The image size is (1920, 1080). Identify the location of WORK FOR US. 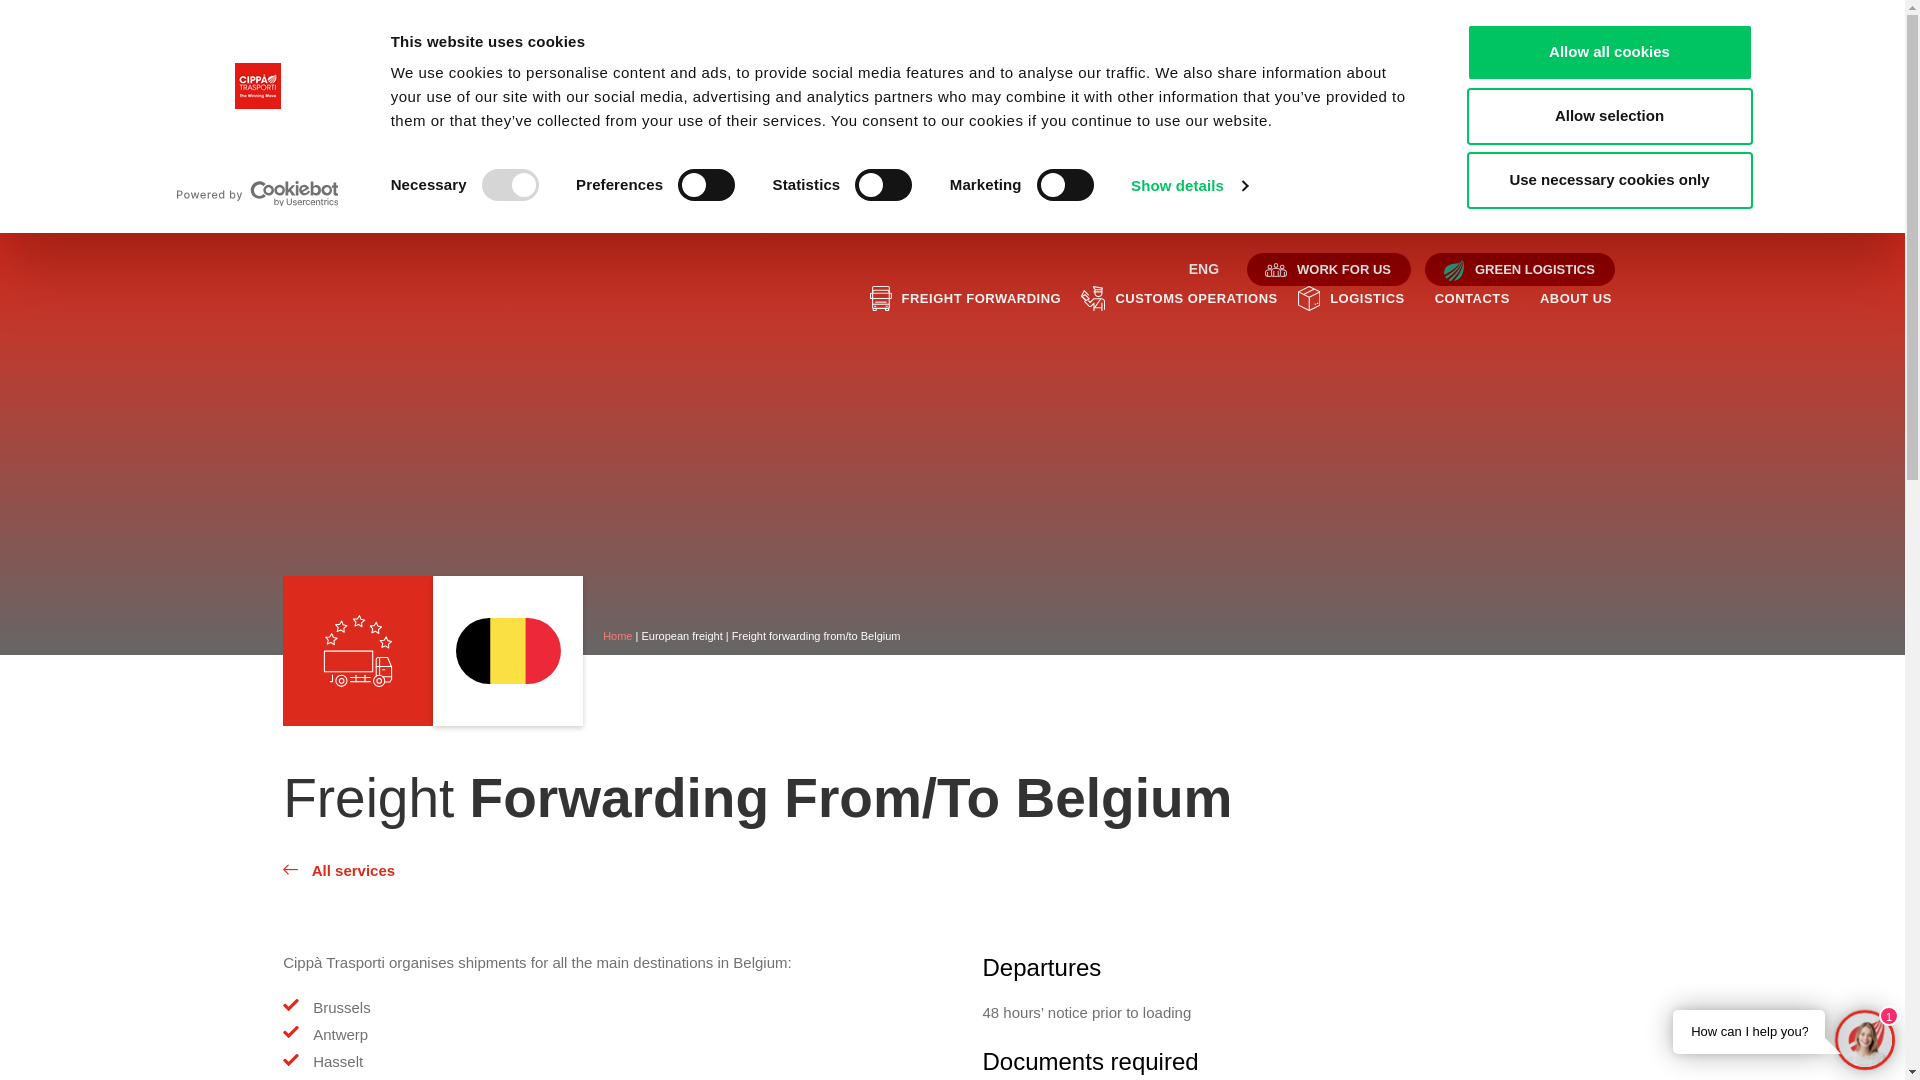
(1329, 270).